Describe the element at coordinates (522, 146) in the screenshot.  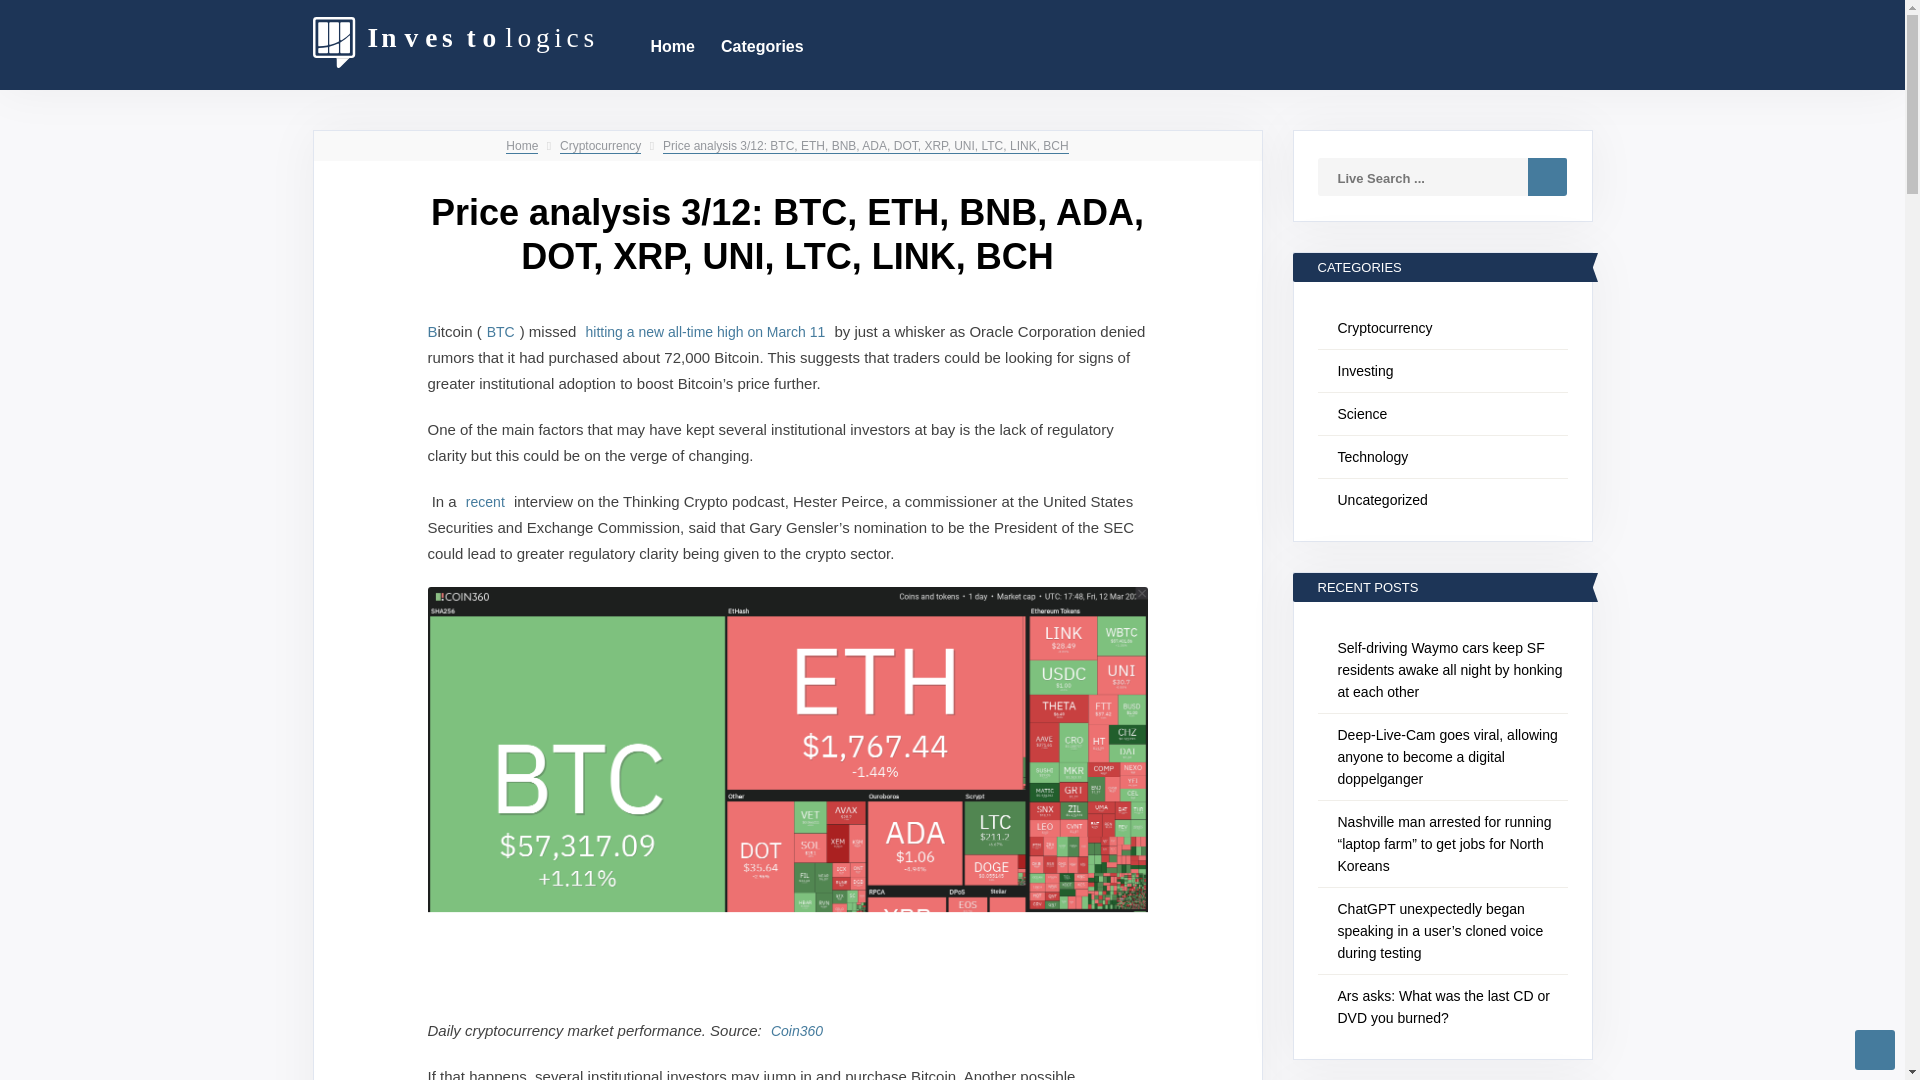
I see `Home` at that location.